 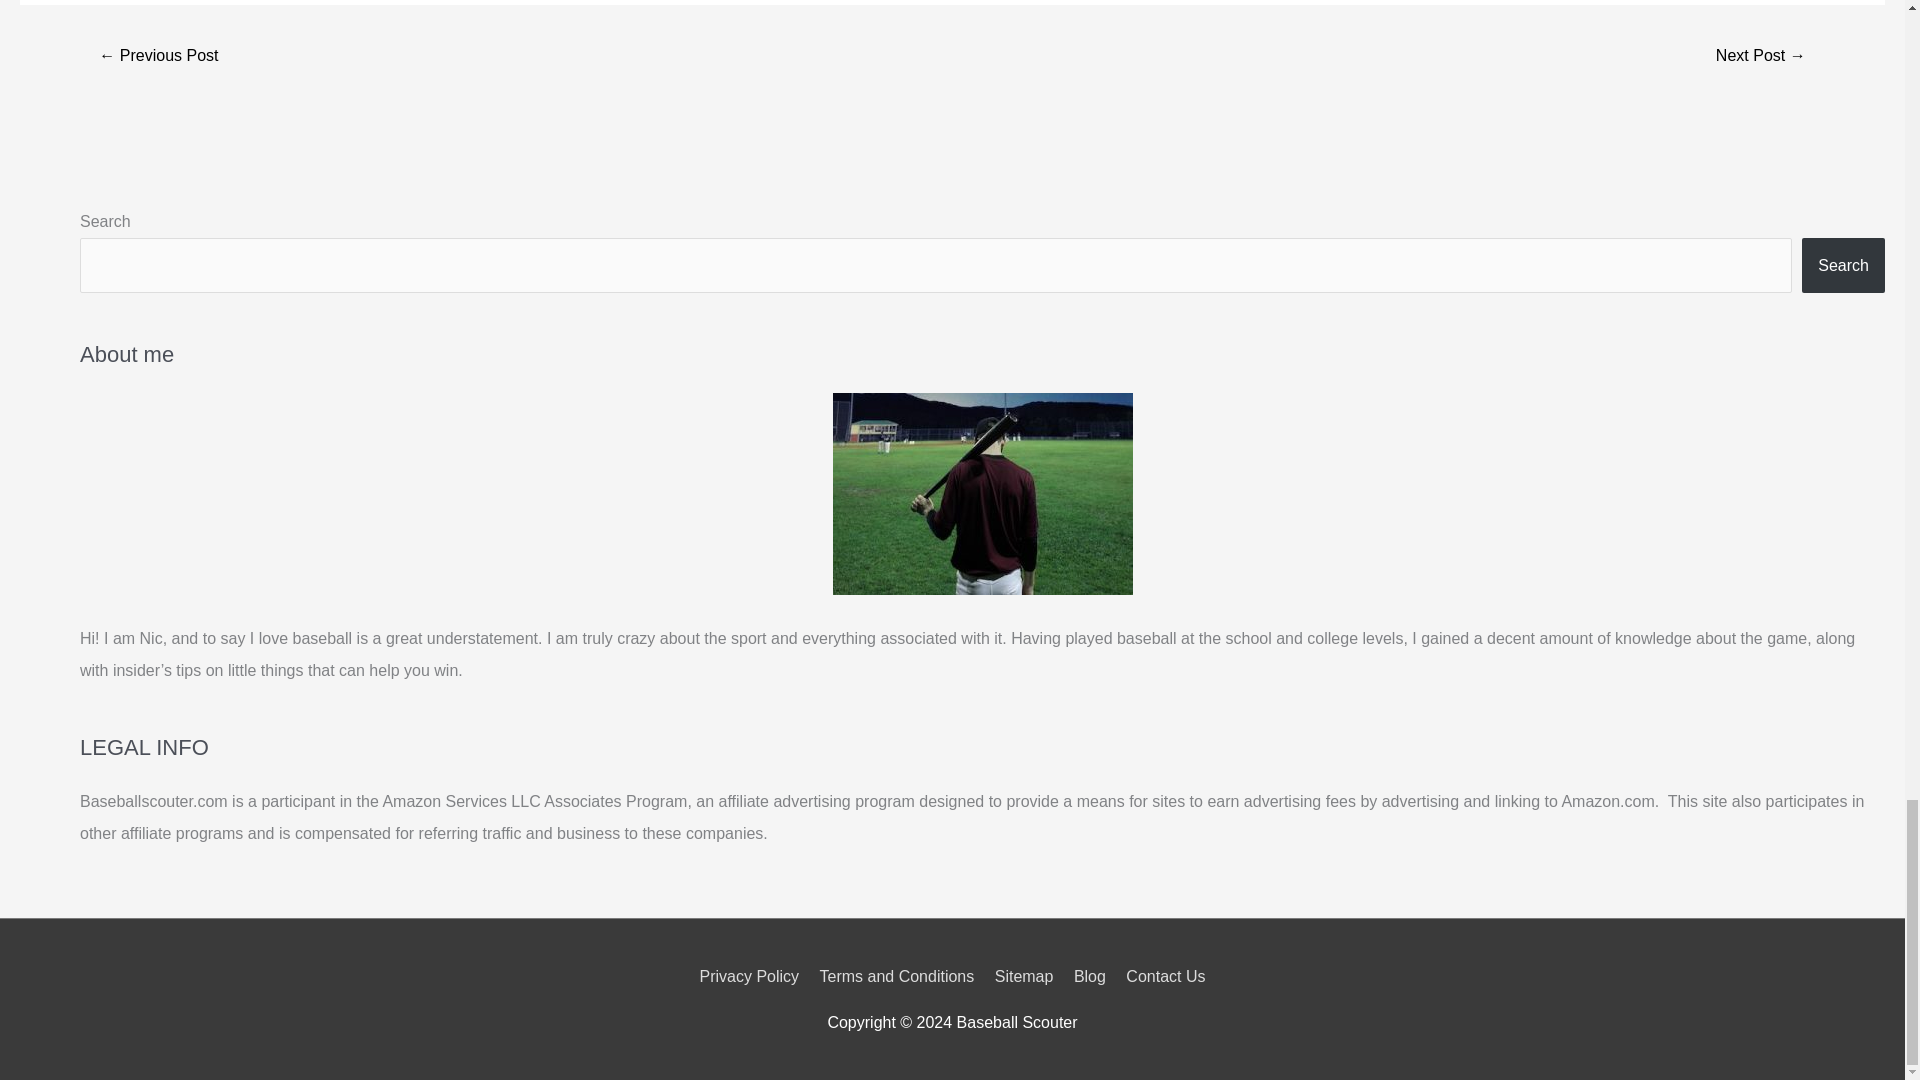 What do you see at coordinates (1024, 976) in the screenshot?
I see `Sitemap` at bounding box center [1024, 976].